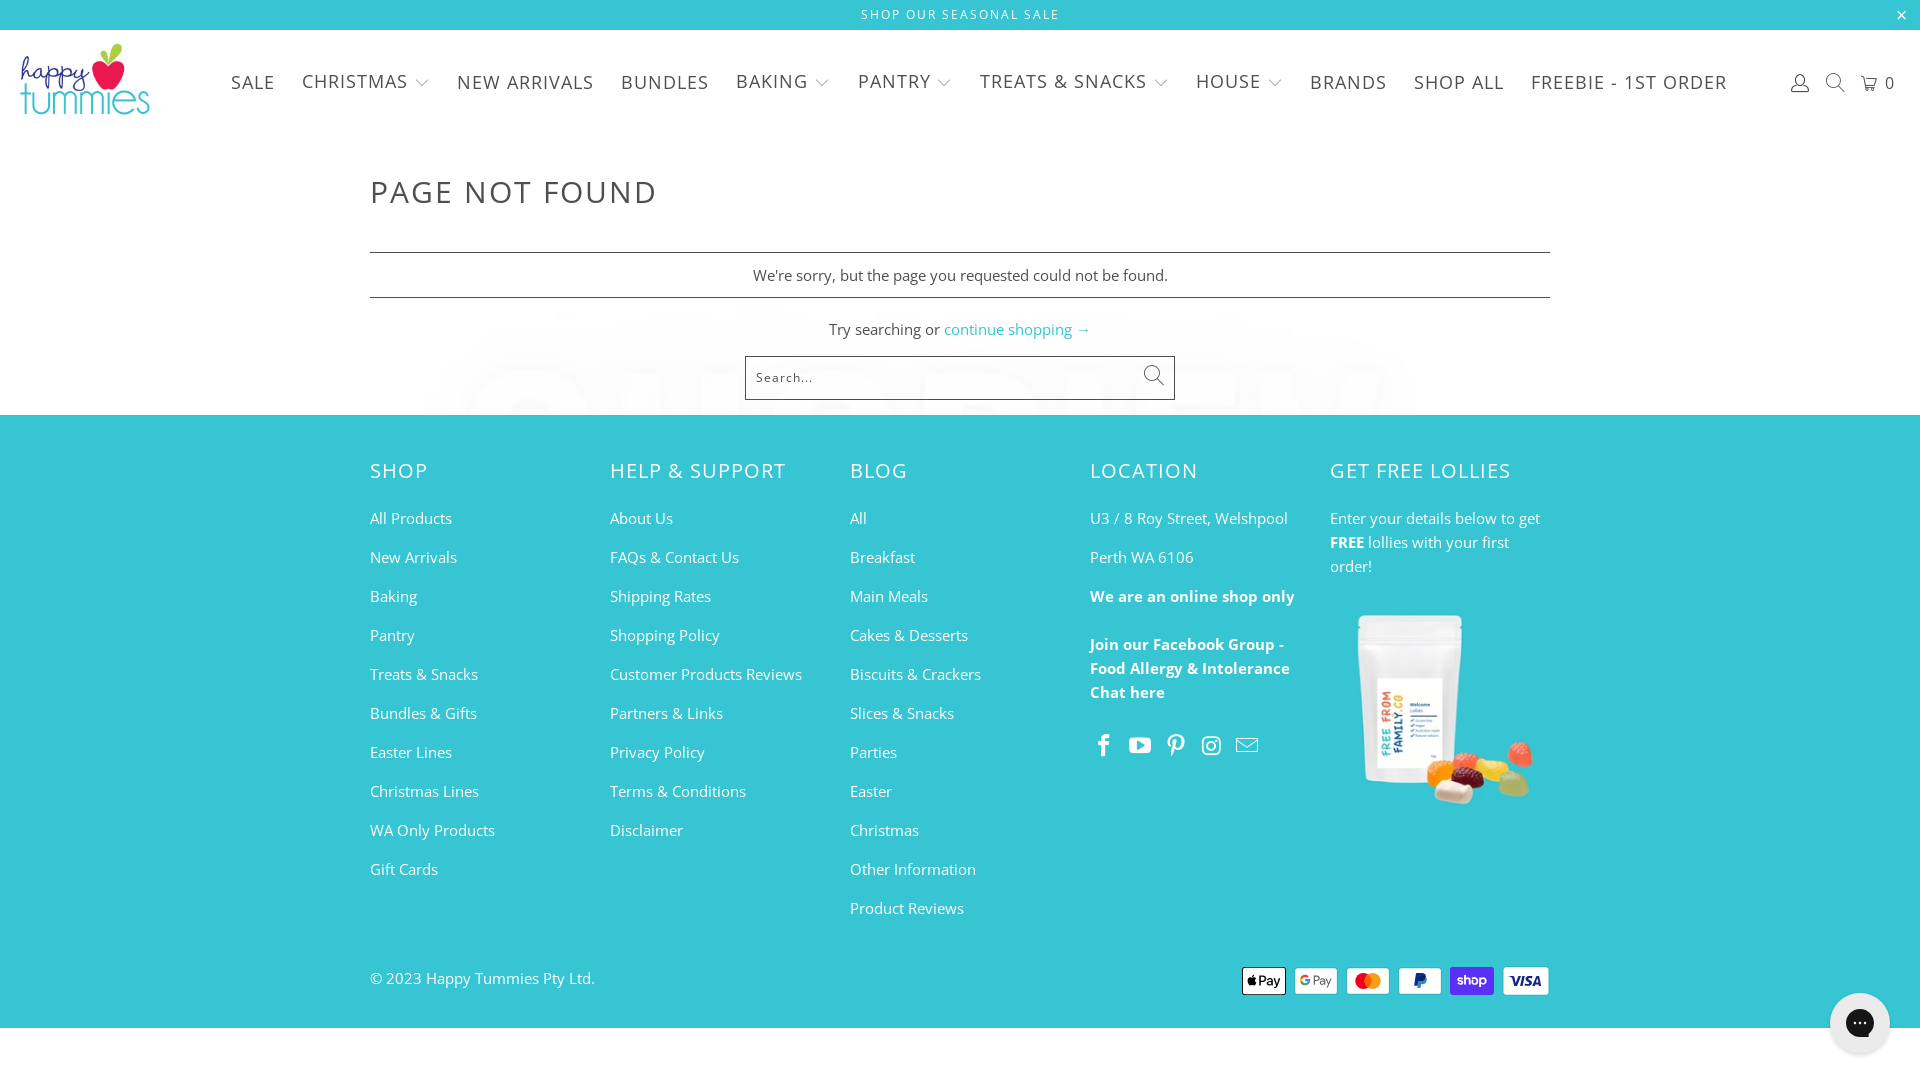 The height and width of the screenshot is (1080, 1920). I want to click on Happy Tummies Pty Ltd, so click(85, 82).